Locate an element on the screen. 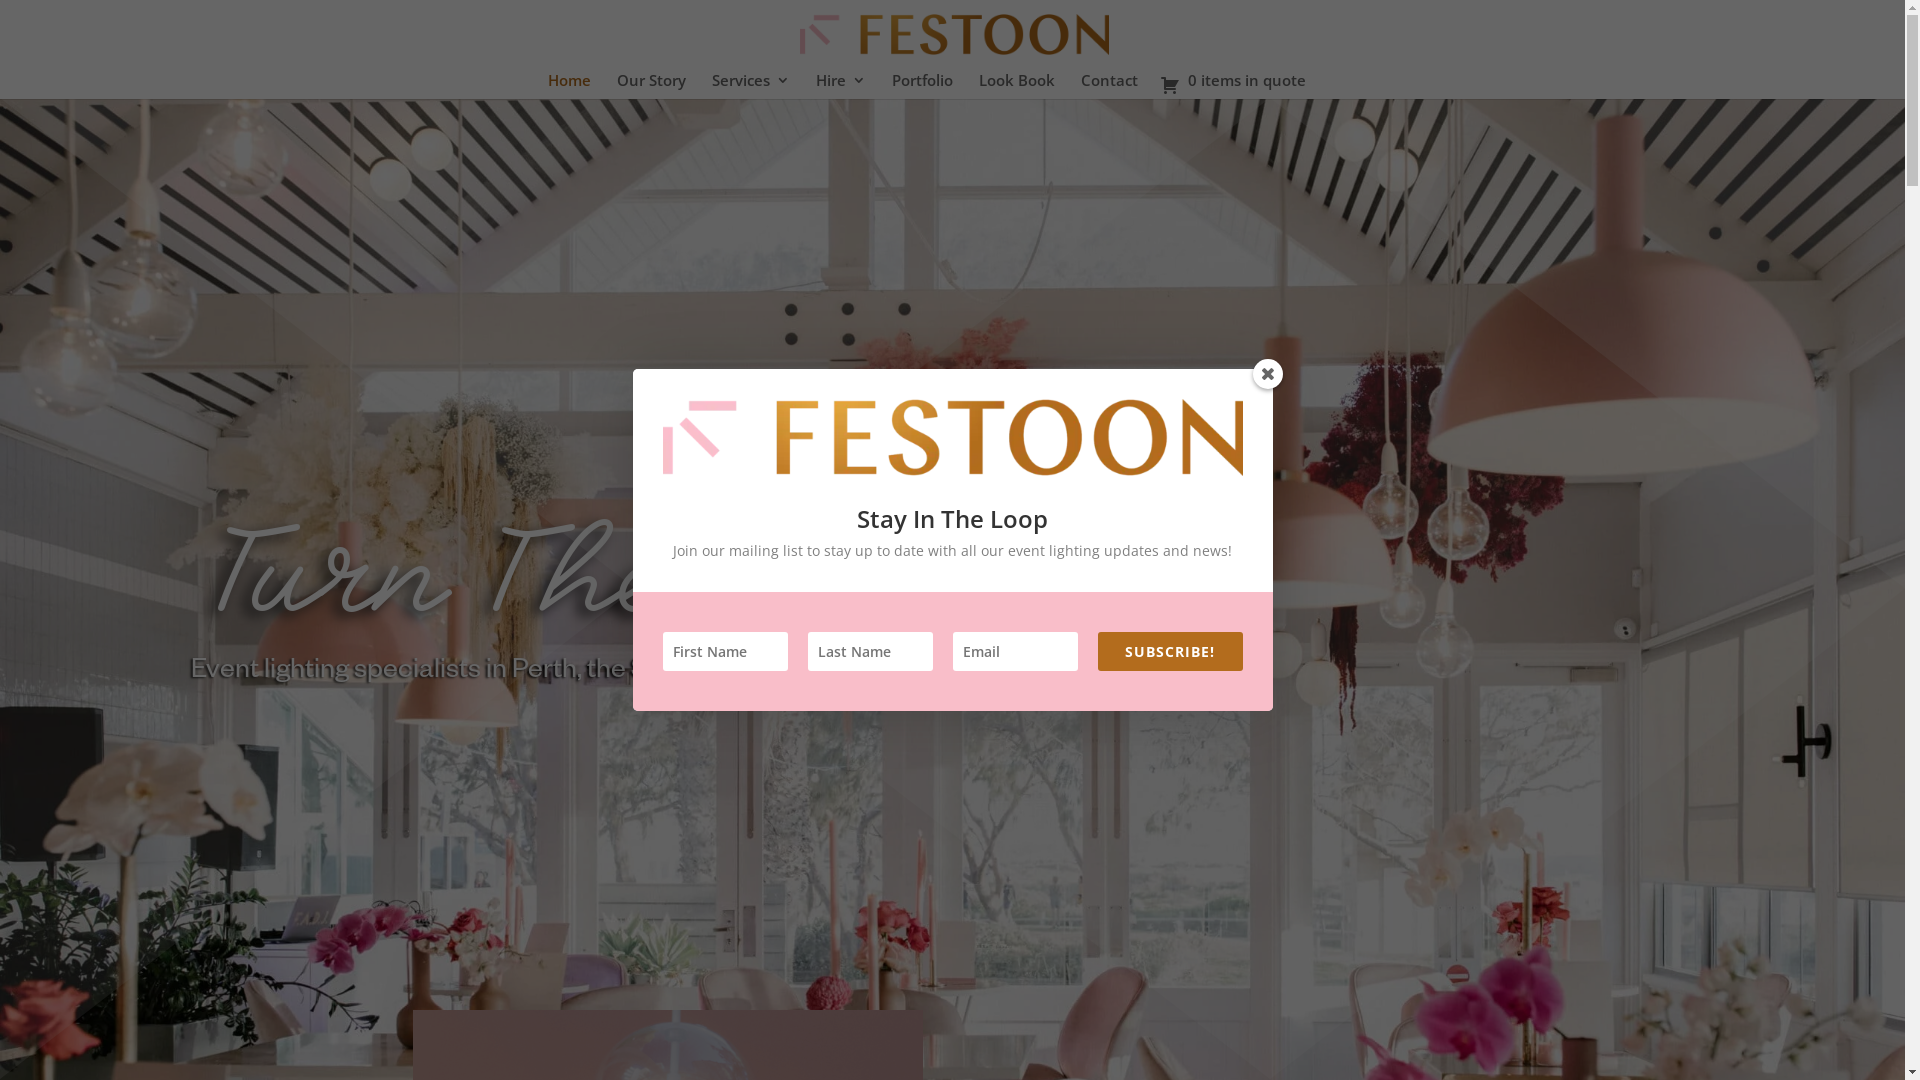  Services is located at coordinates (751, 86).